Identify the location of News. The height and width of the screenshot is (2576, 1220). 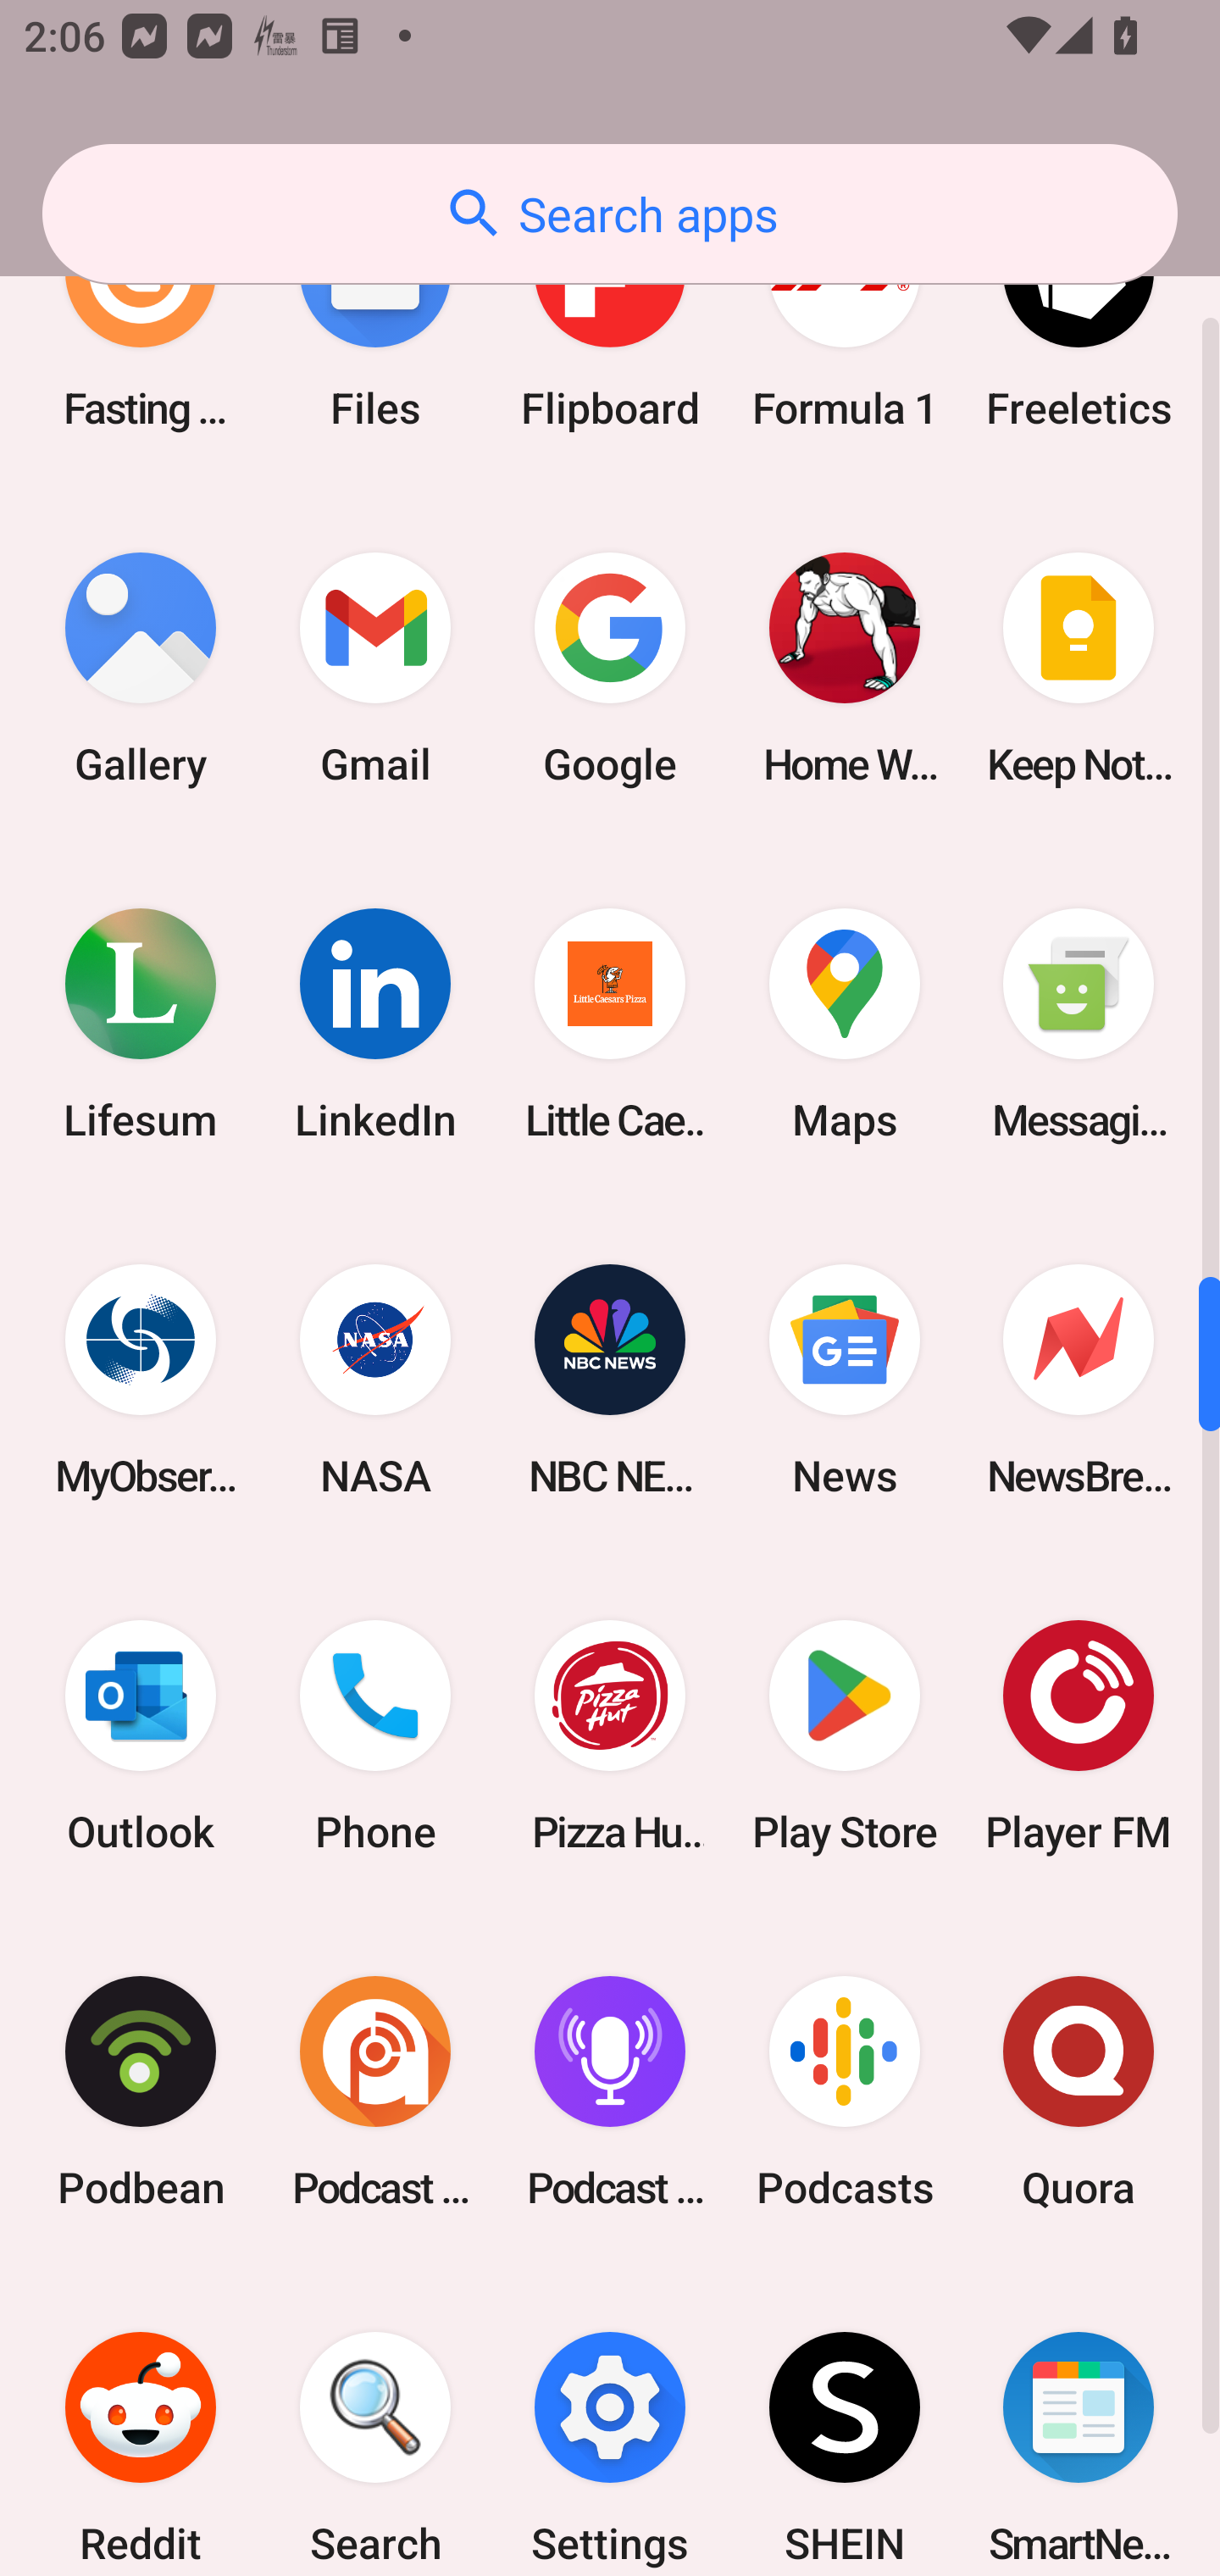
(844, 1380).